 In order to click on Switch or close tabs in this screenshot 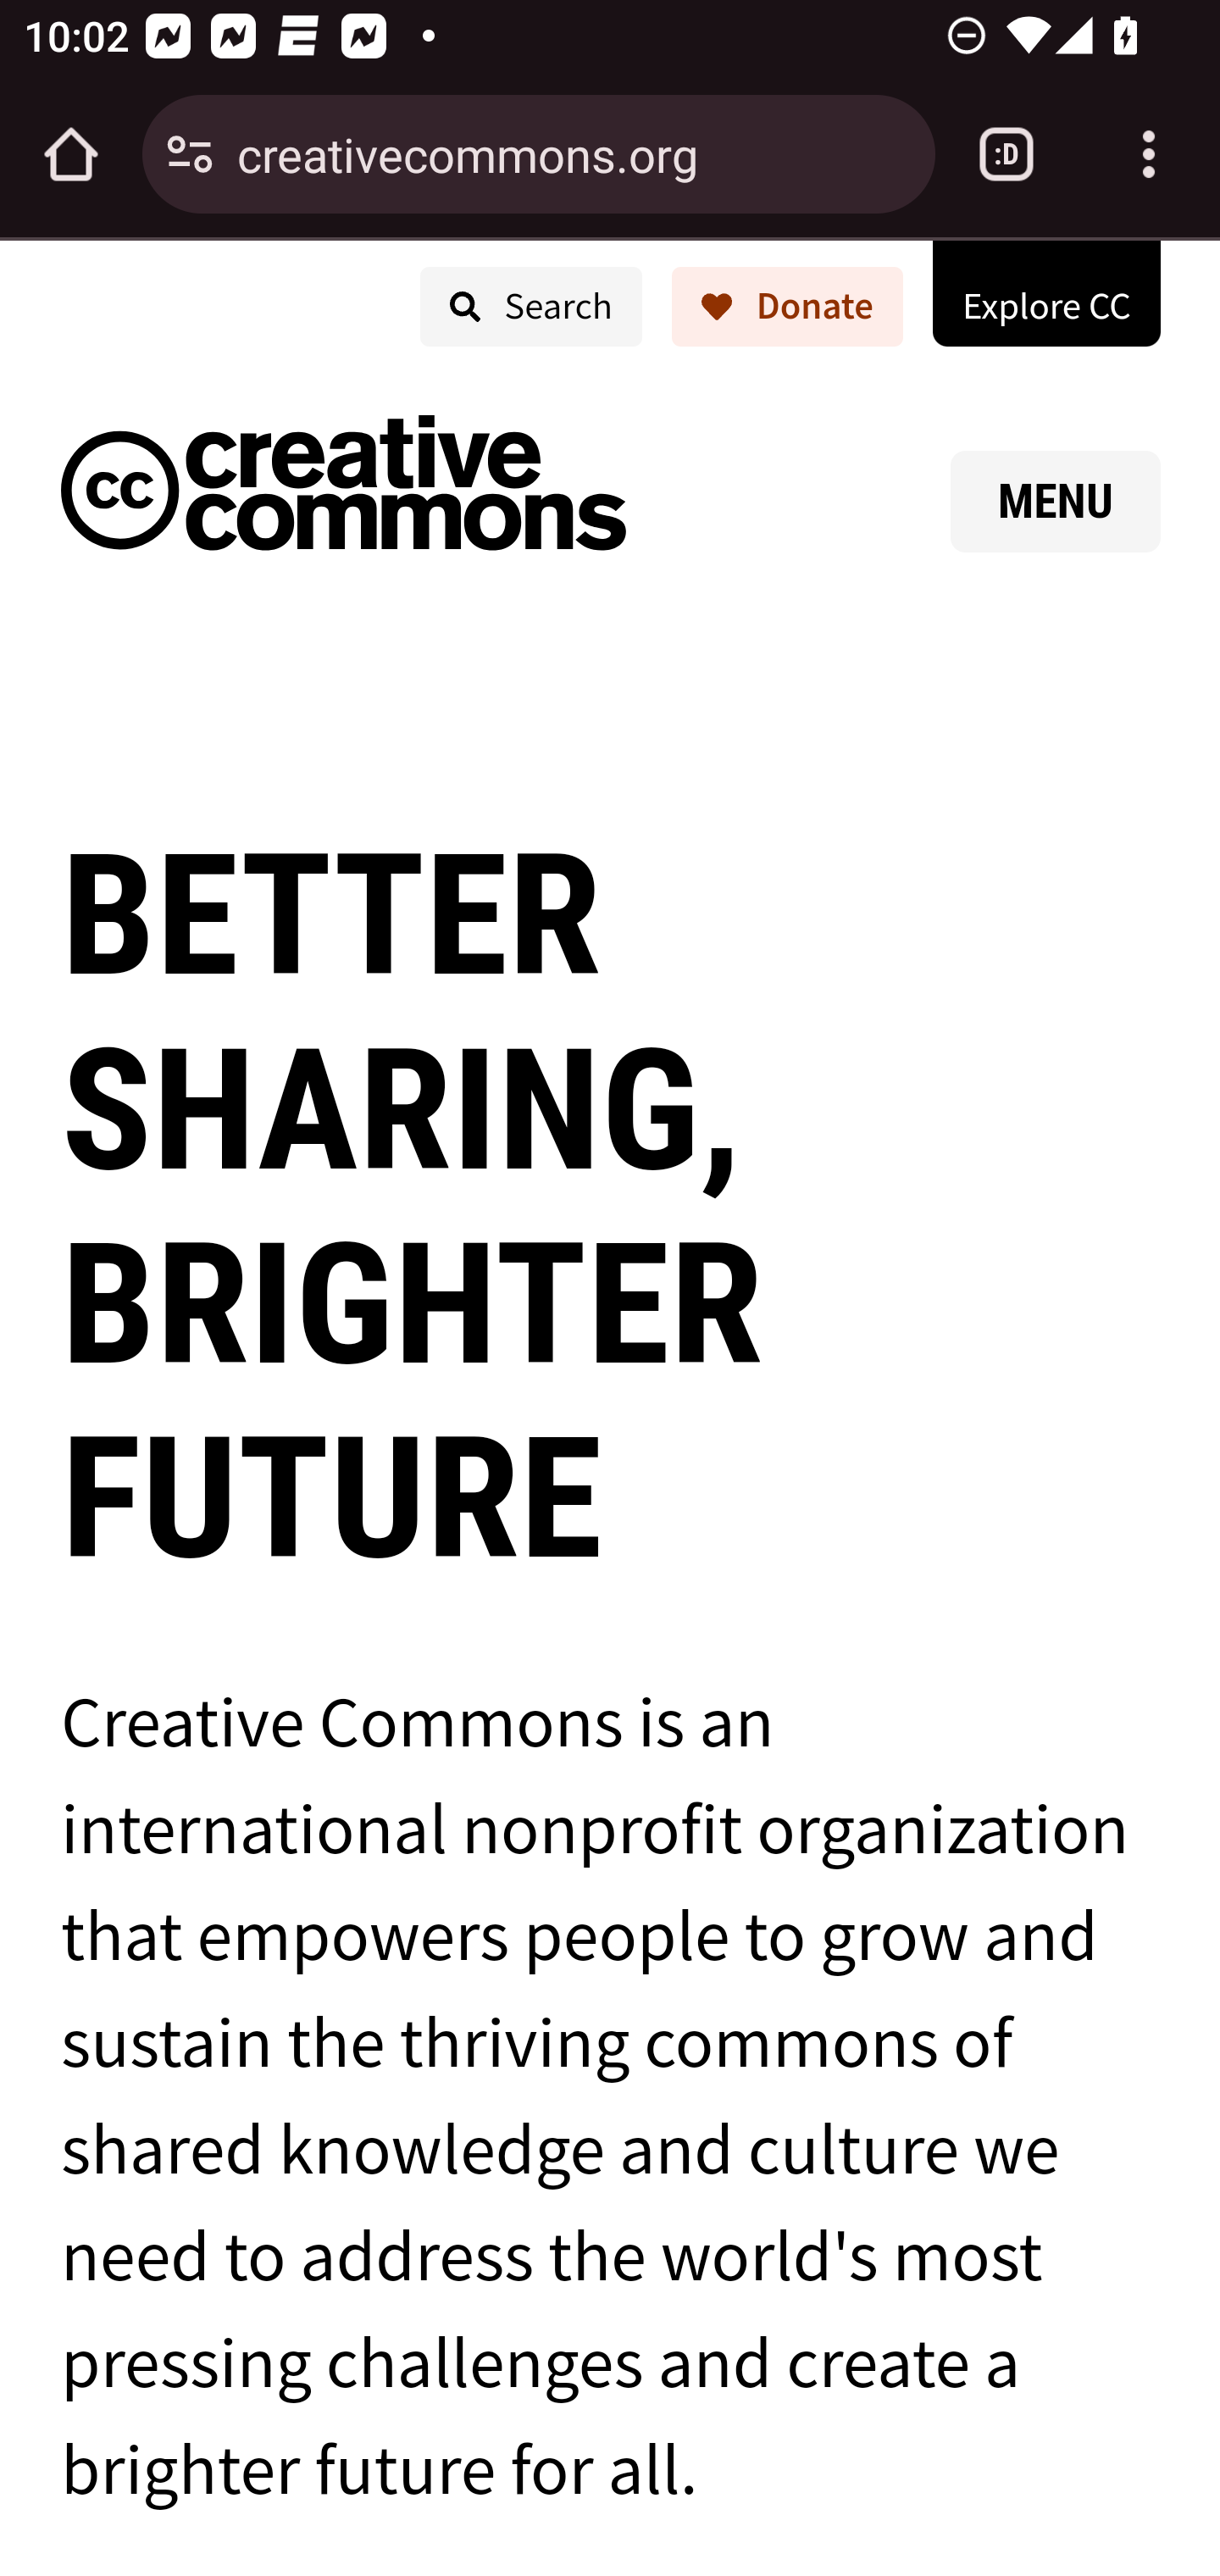, I will do `click(1006, 154)`.